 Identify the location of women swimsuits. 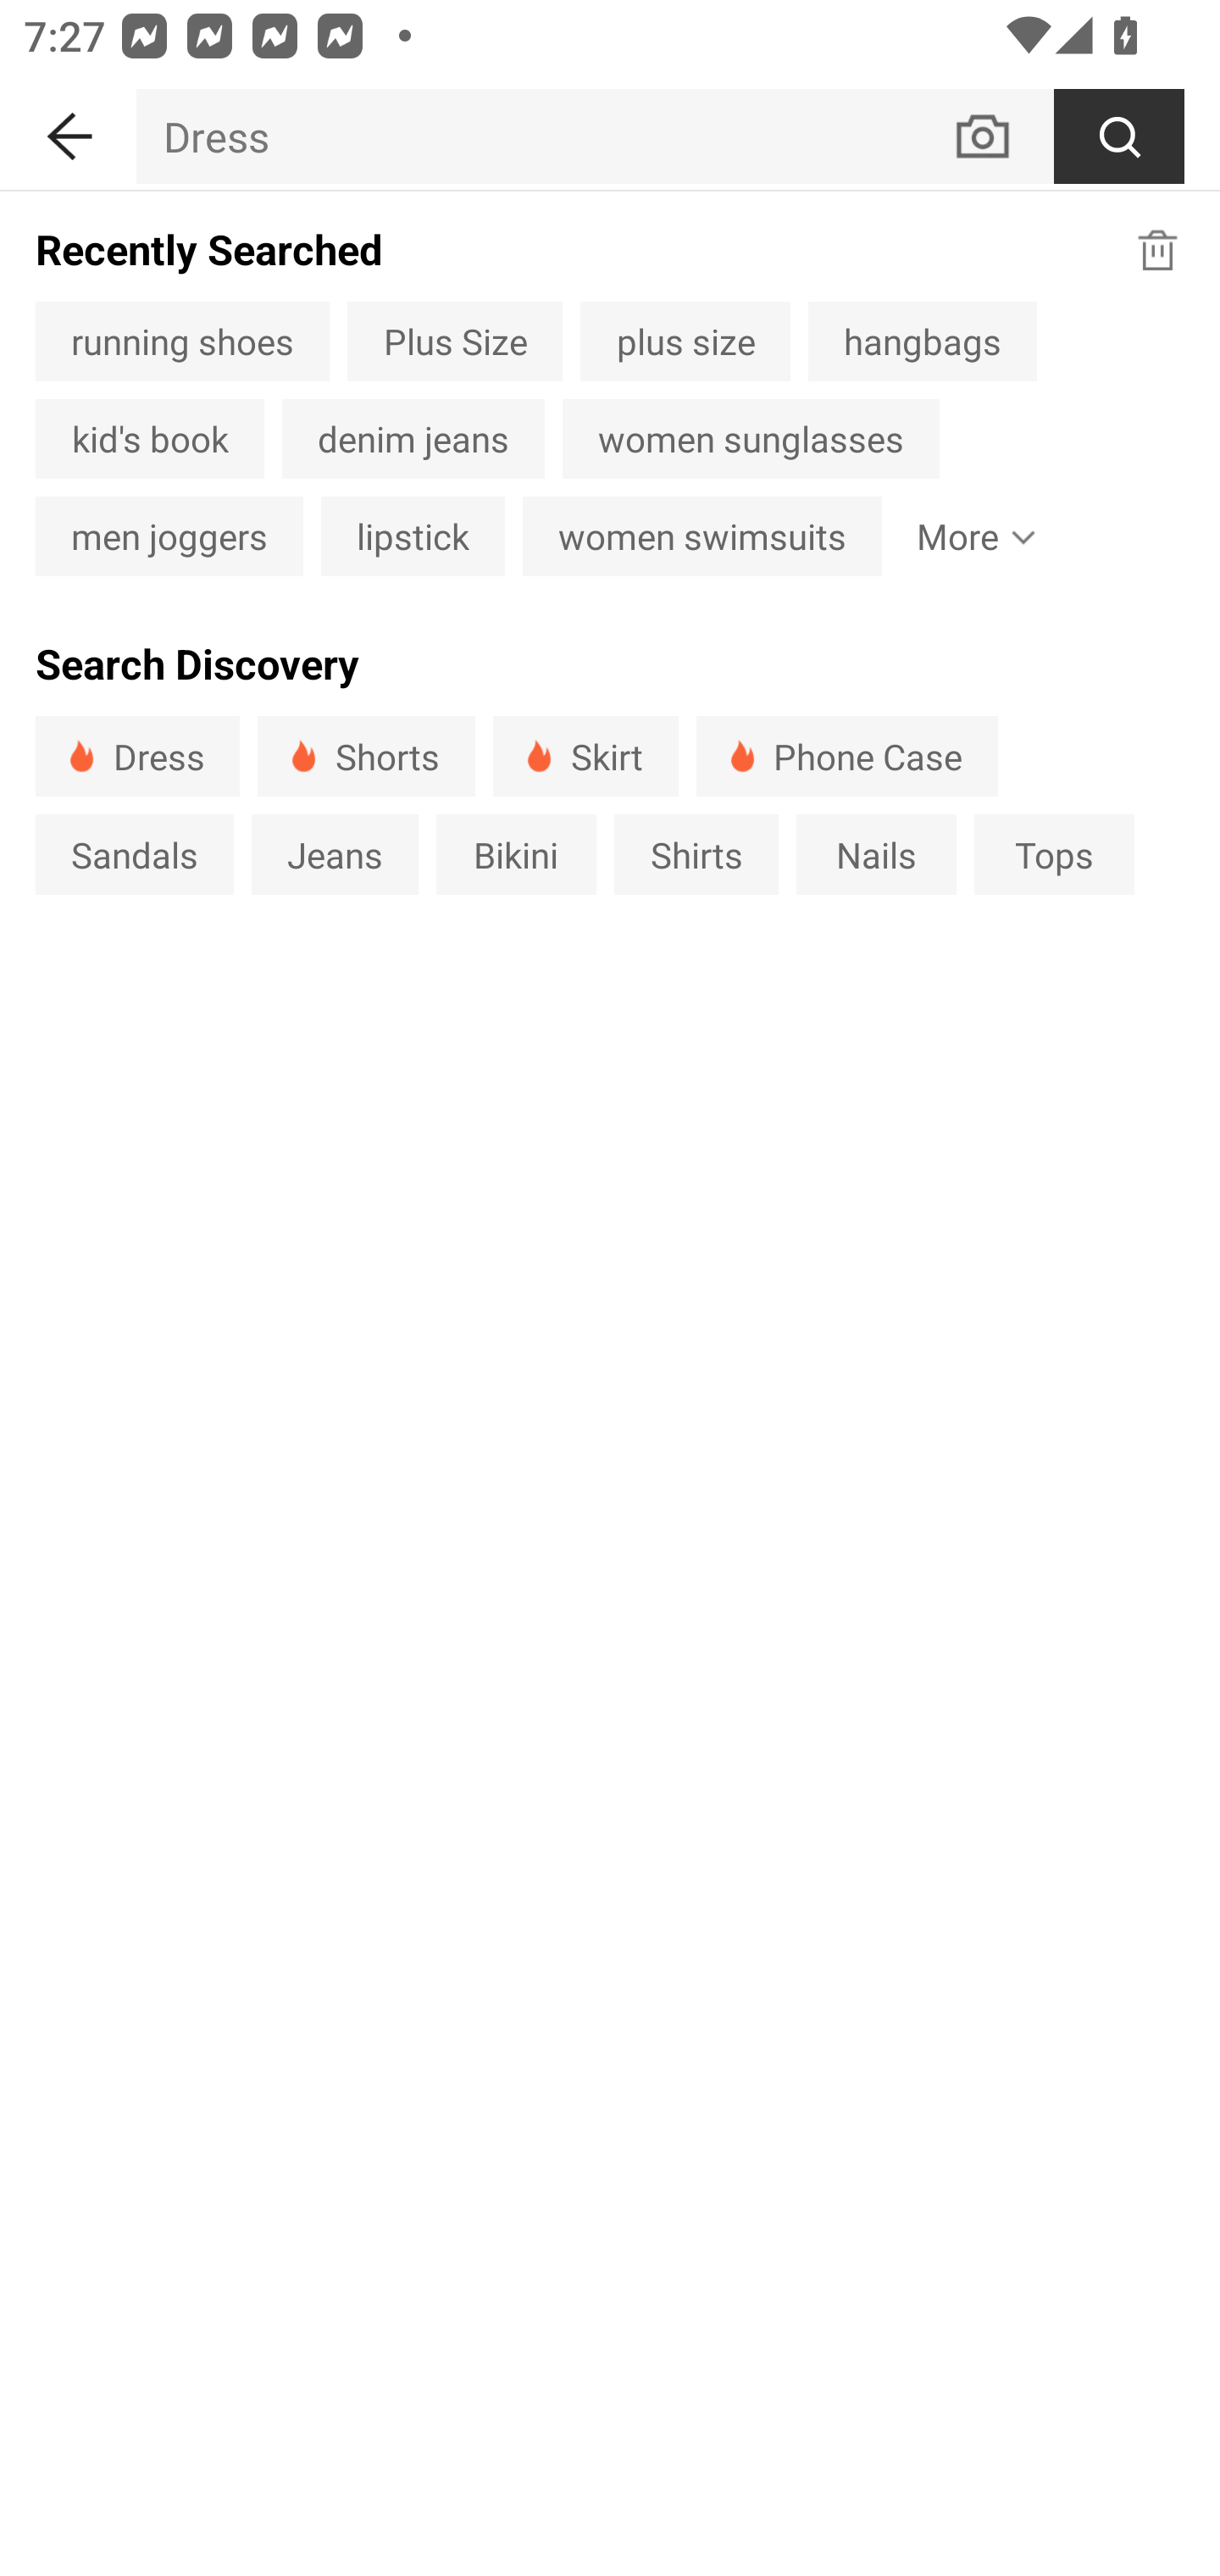
(701, 536).